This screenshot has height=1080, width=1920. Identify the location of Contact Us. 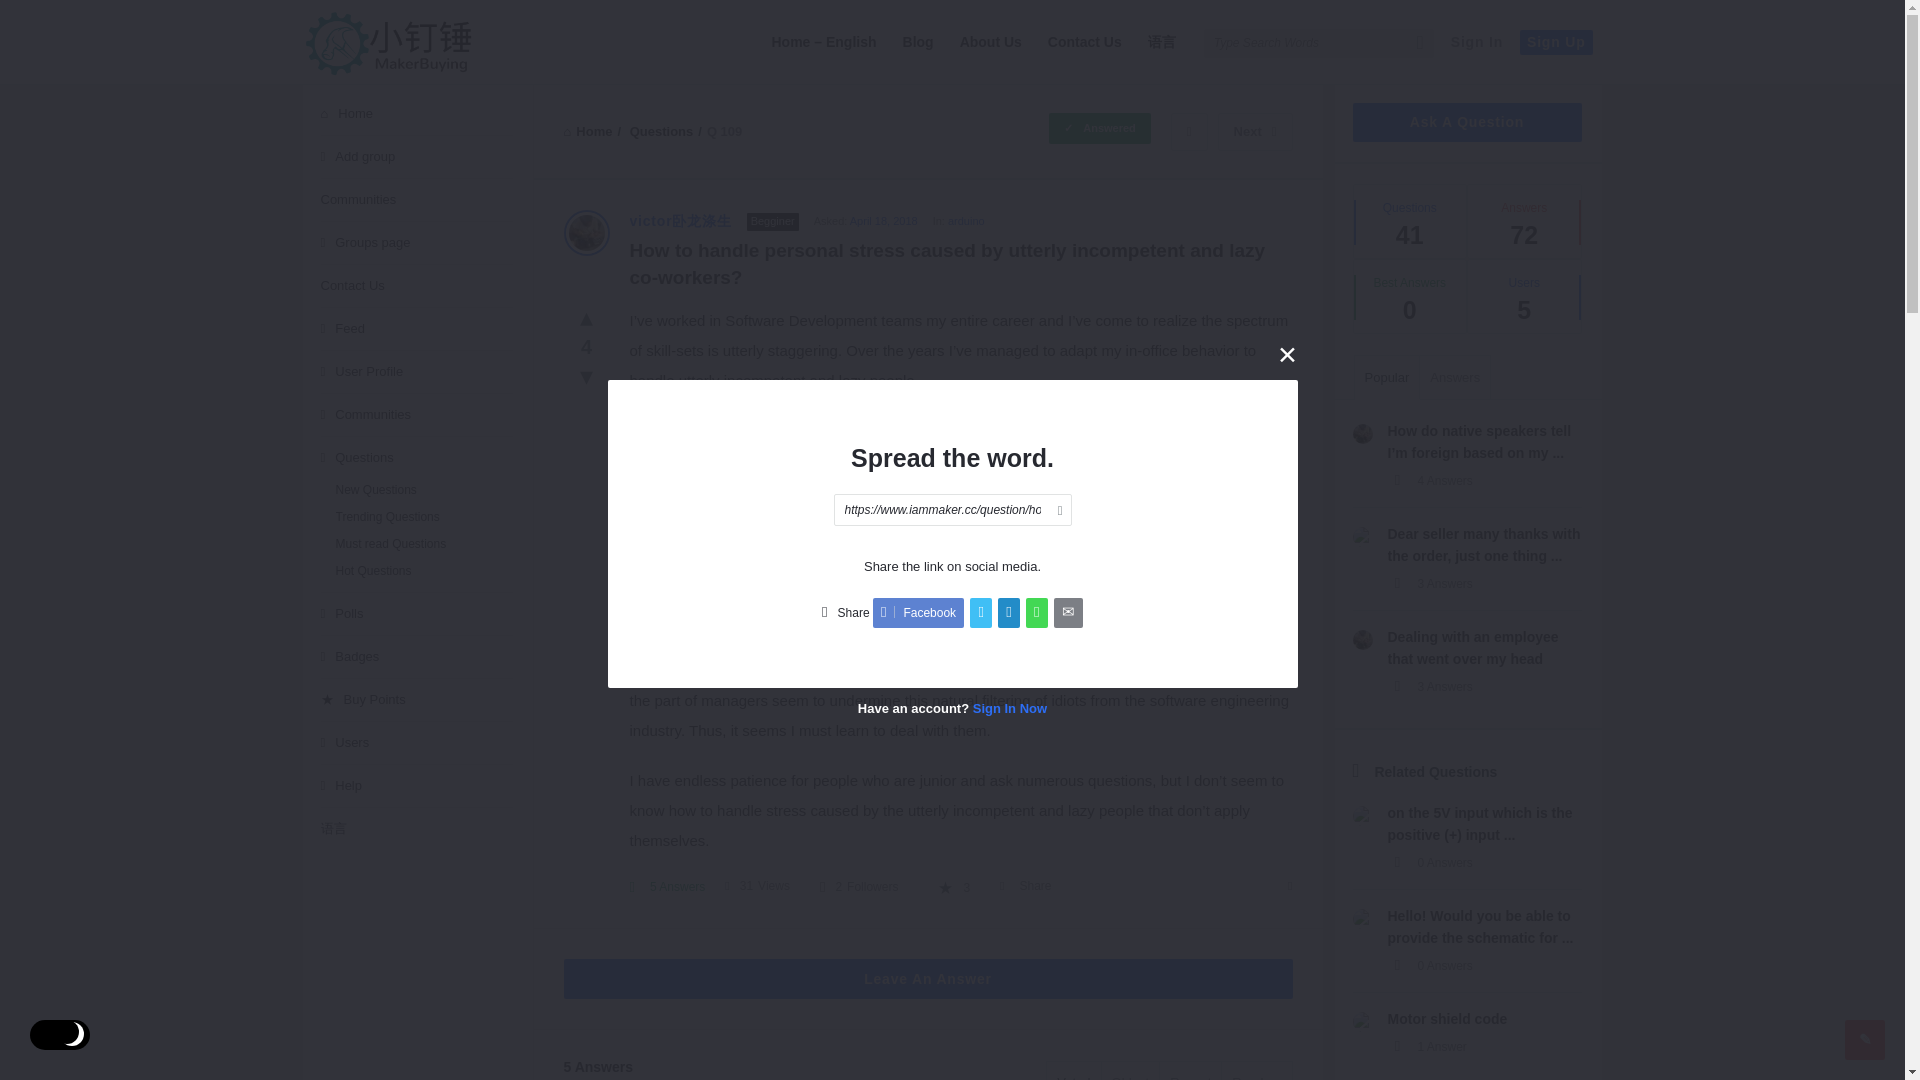
(1085, 42).